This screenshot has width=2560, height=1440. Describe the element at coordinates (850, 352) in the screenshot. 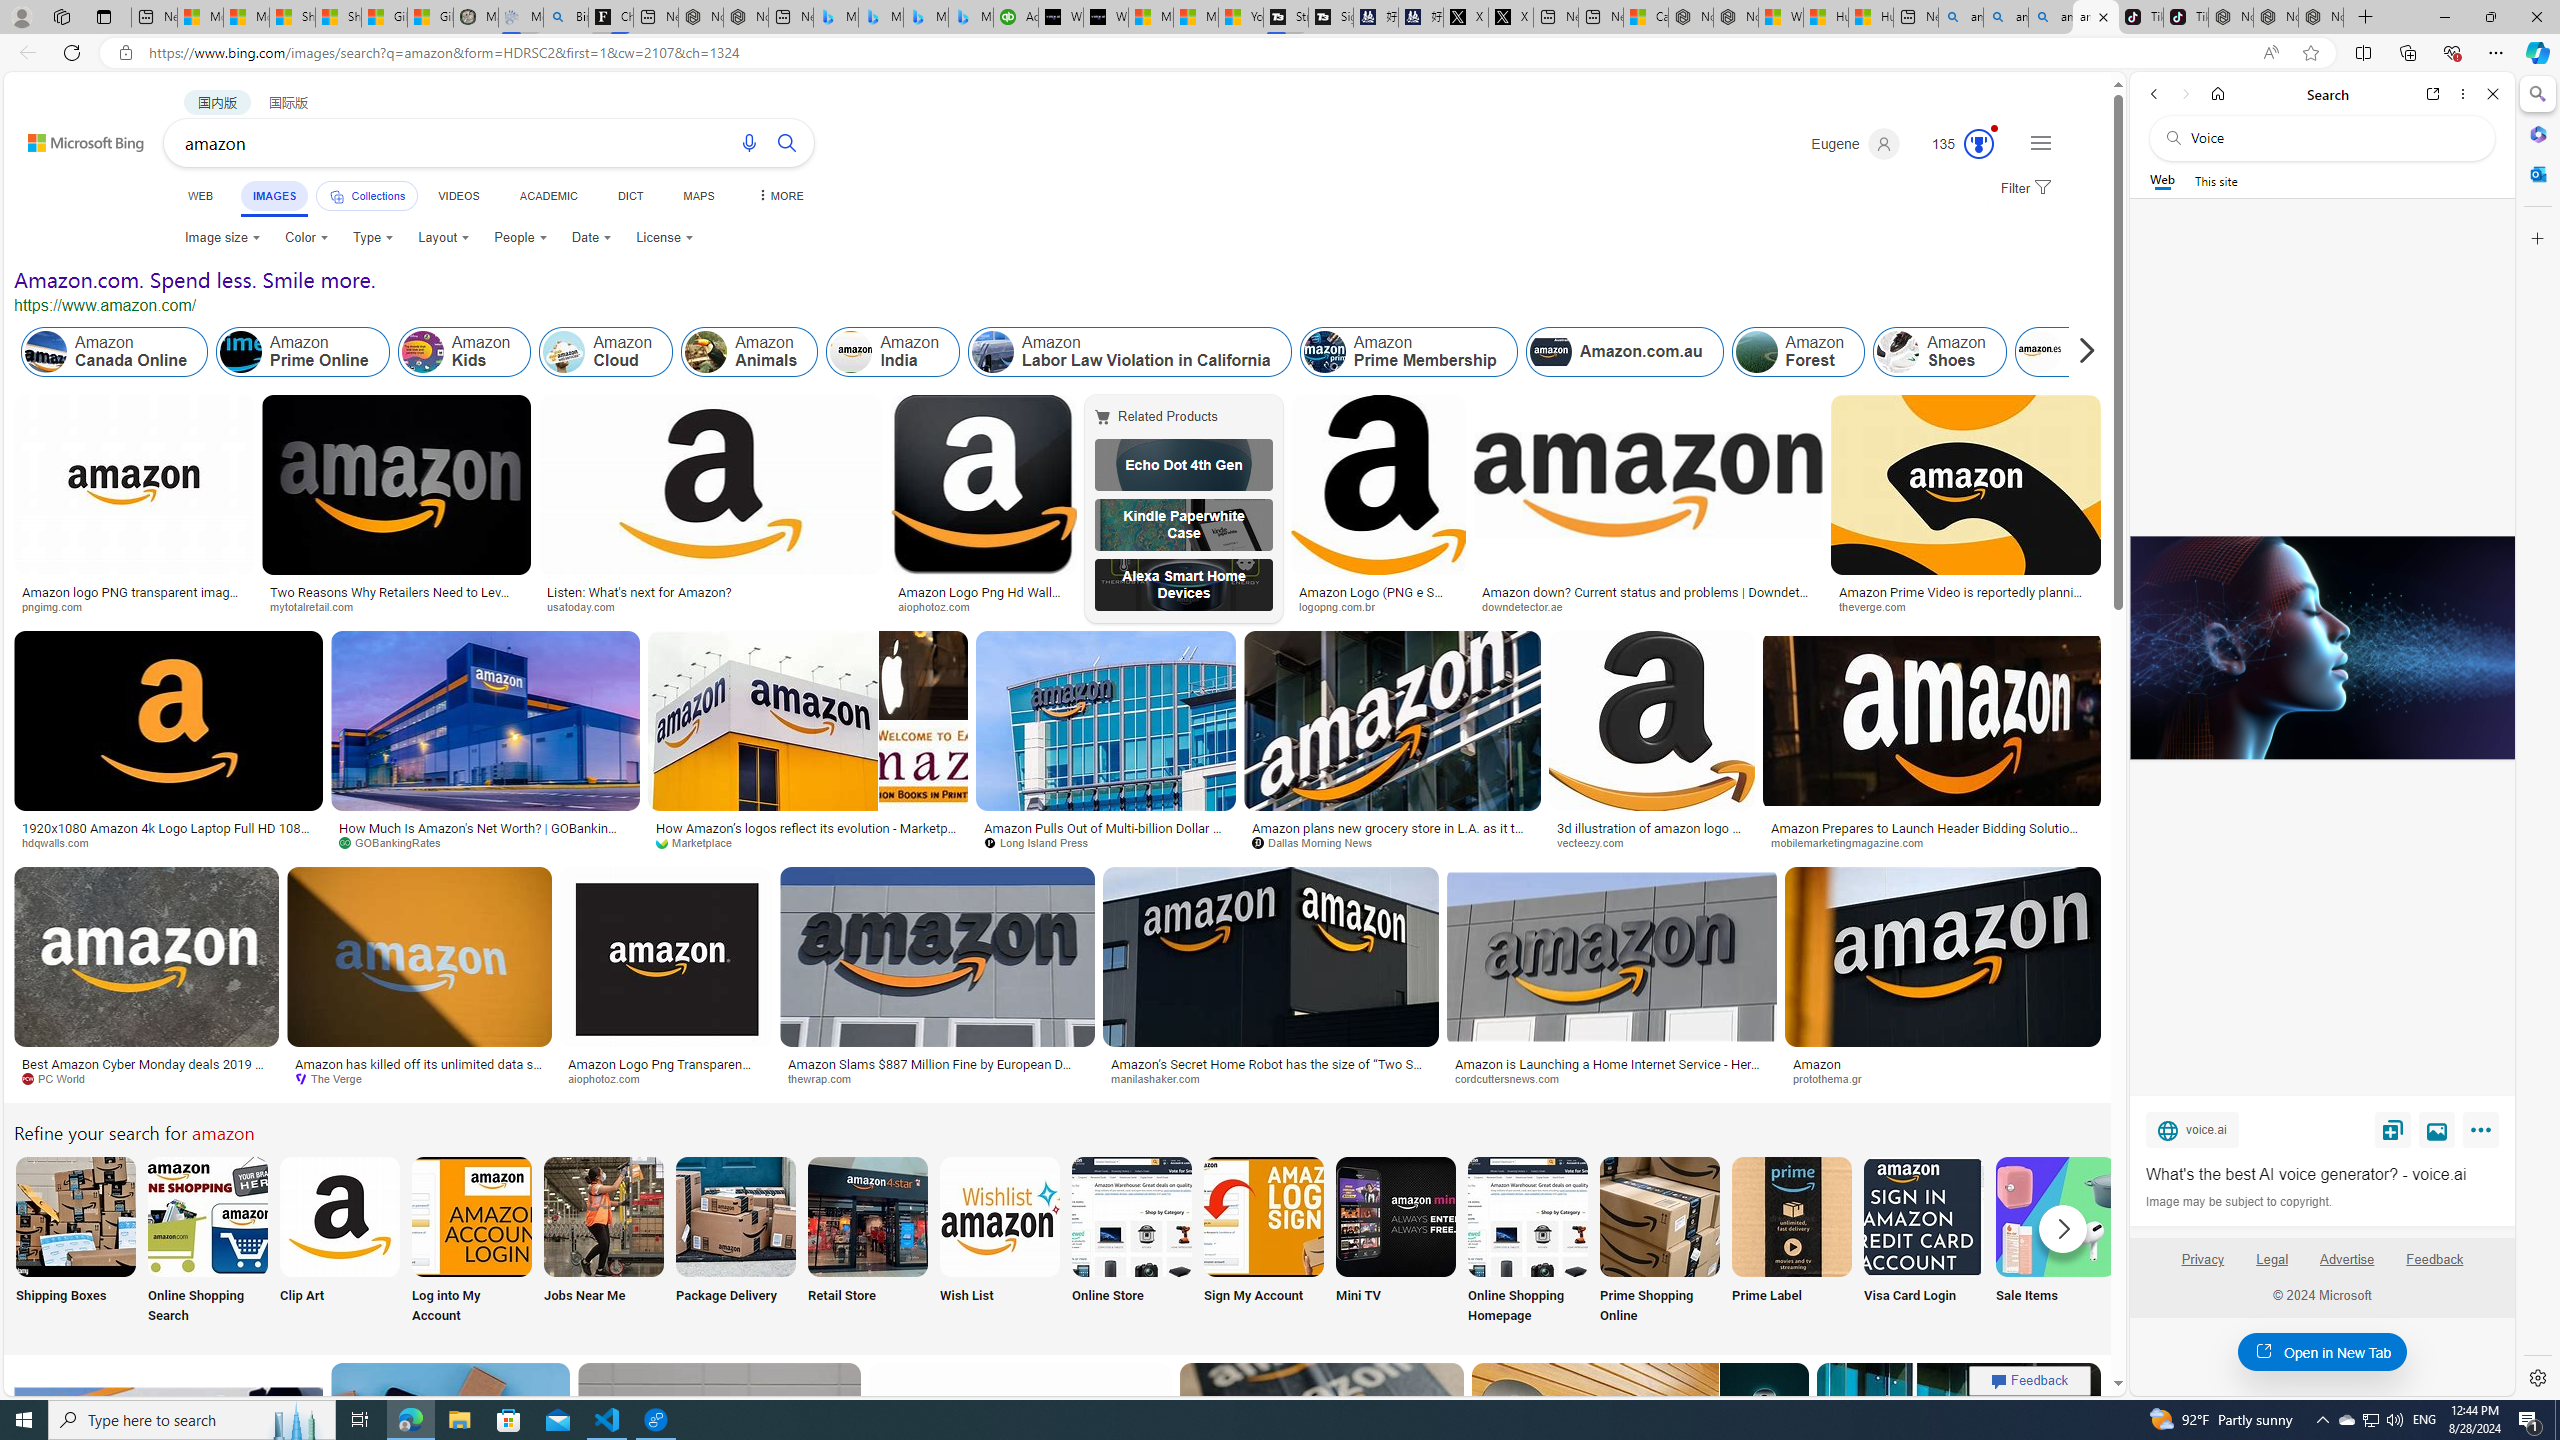

I see `Amazon India` at that location.